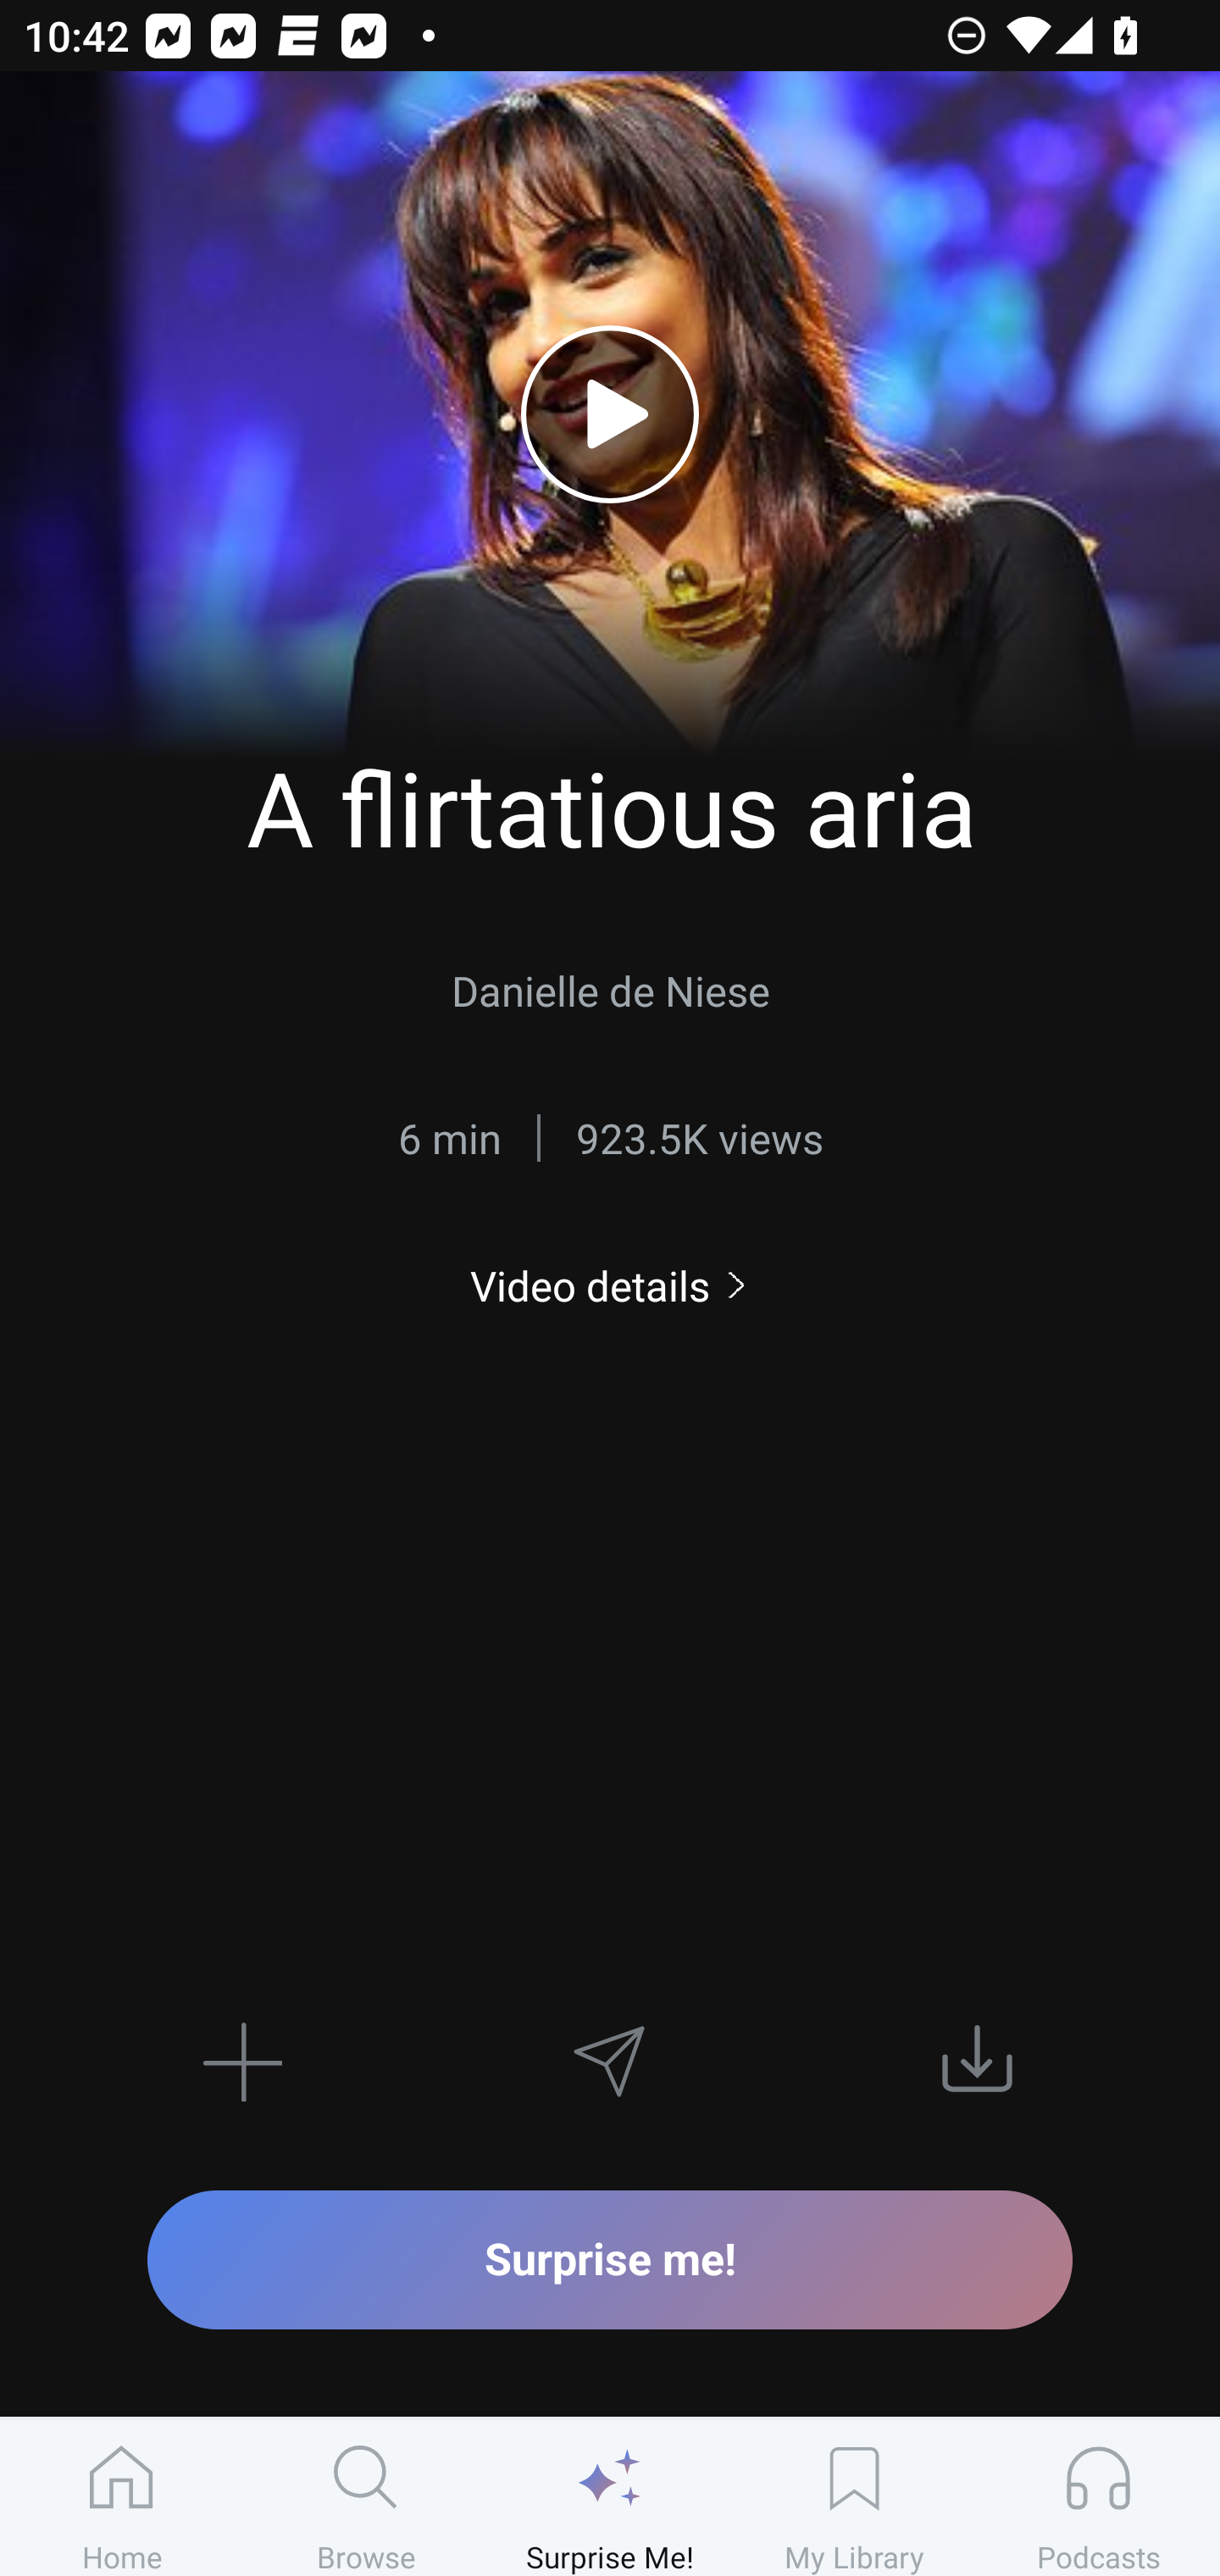  What do you see at coordinates (610, 1286) in the screenshot?
I see `Video details` at bounding box center [610, 1286].